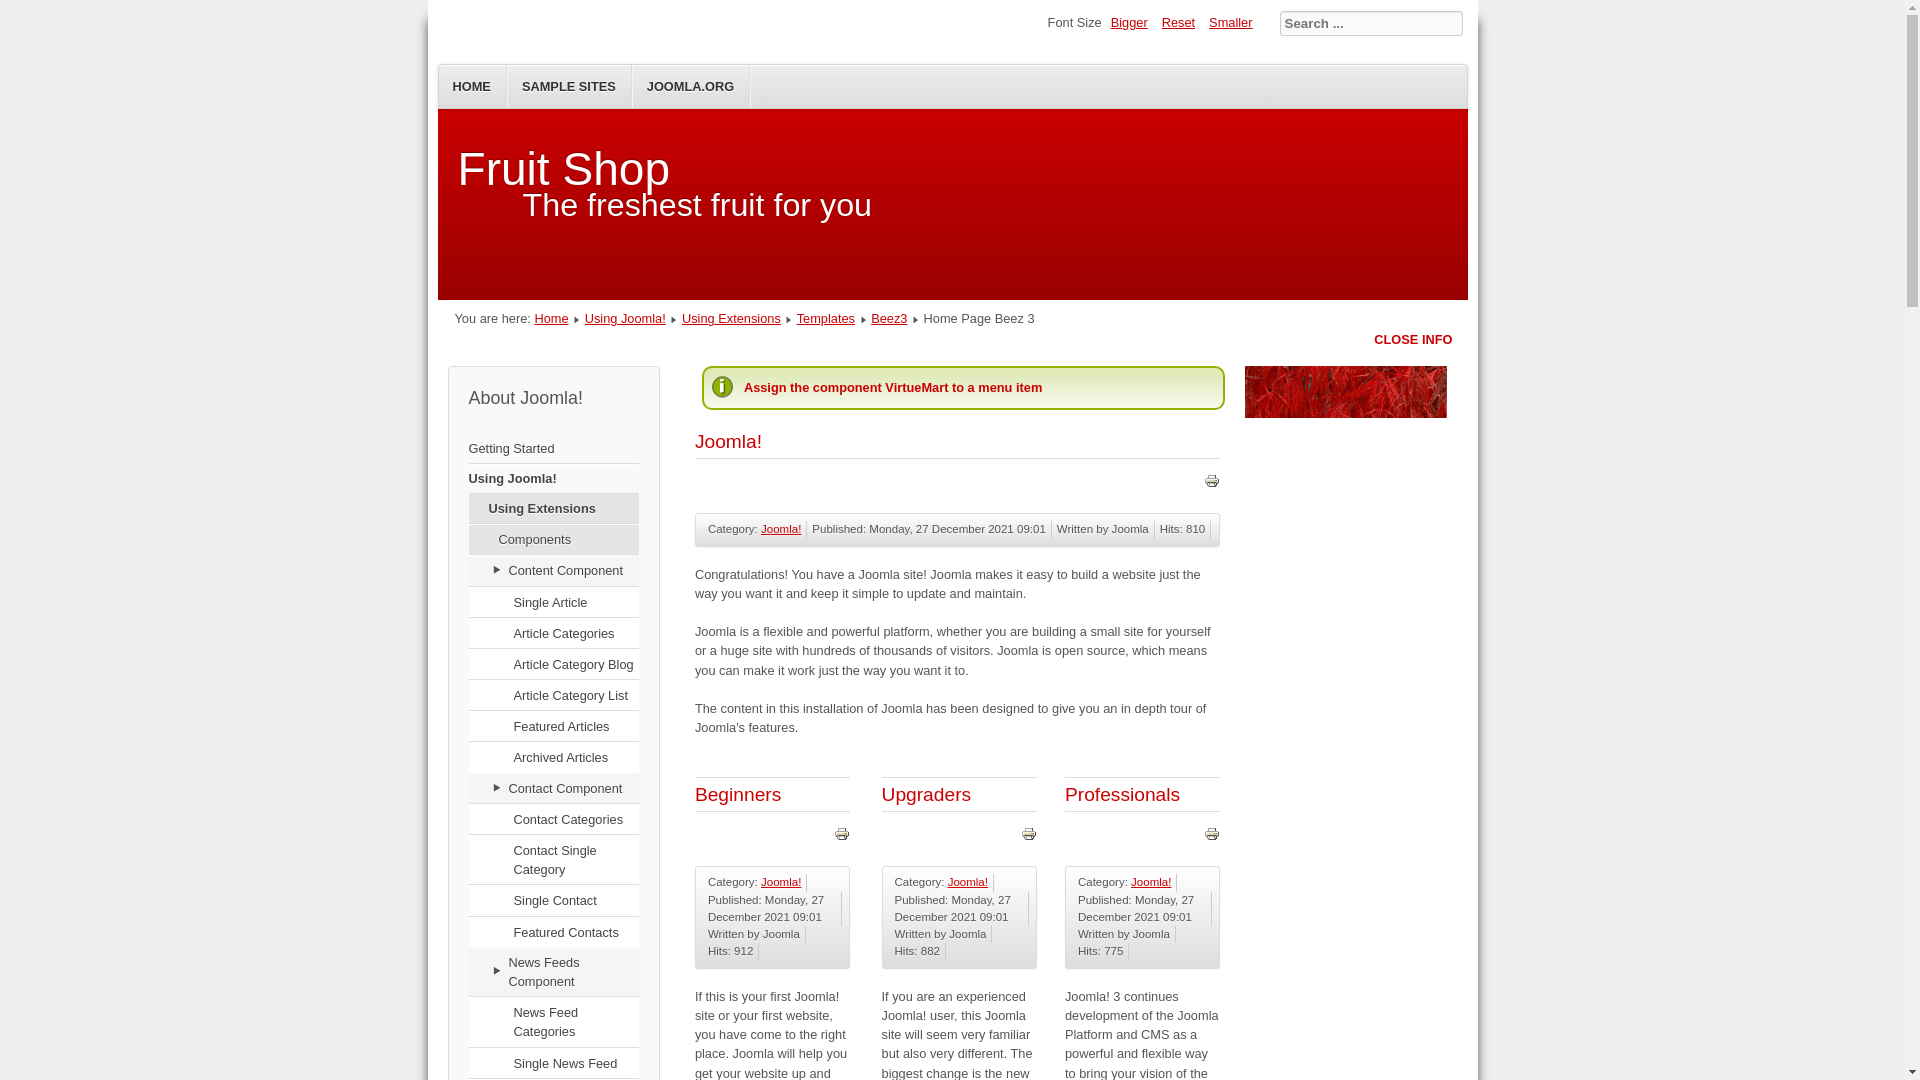 This screenshot has height=1080, width=1920. I want to click on Contact Component, so click(552, 788).